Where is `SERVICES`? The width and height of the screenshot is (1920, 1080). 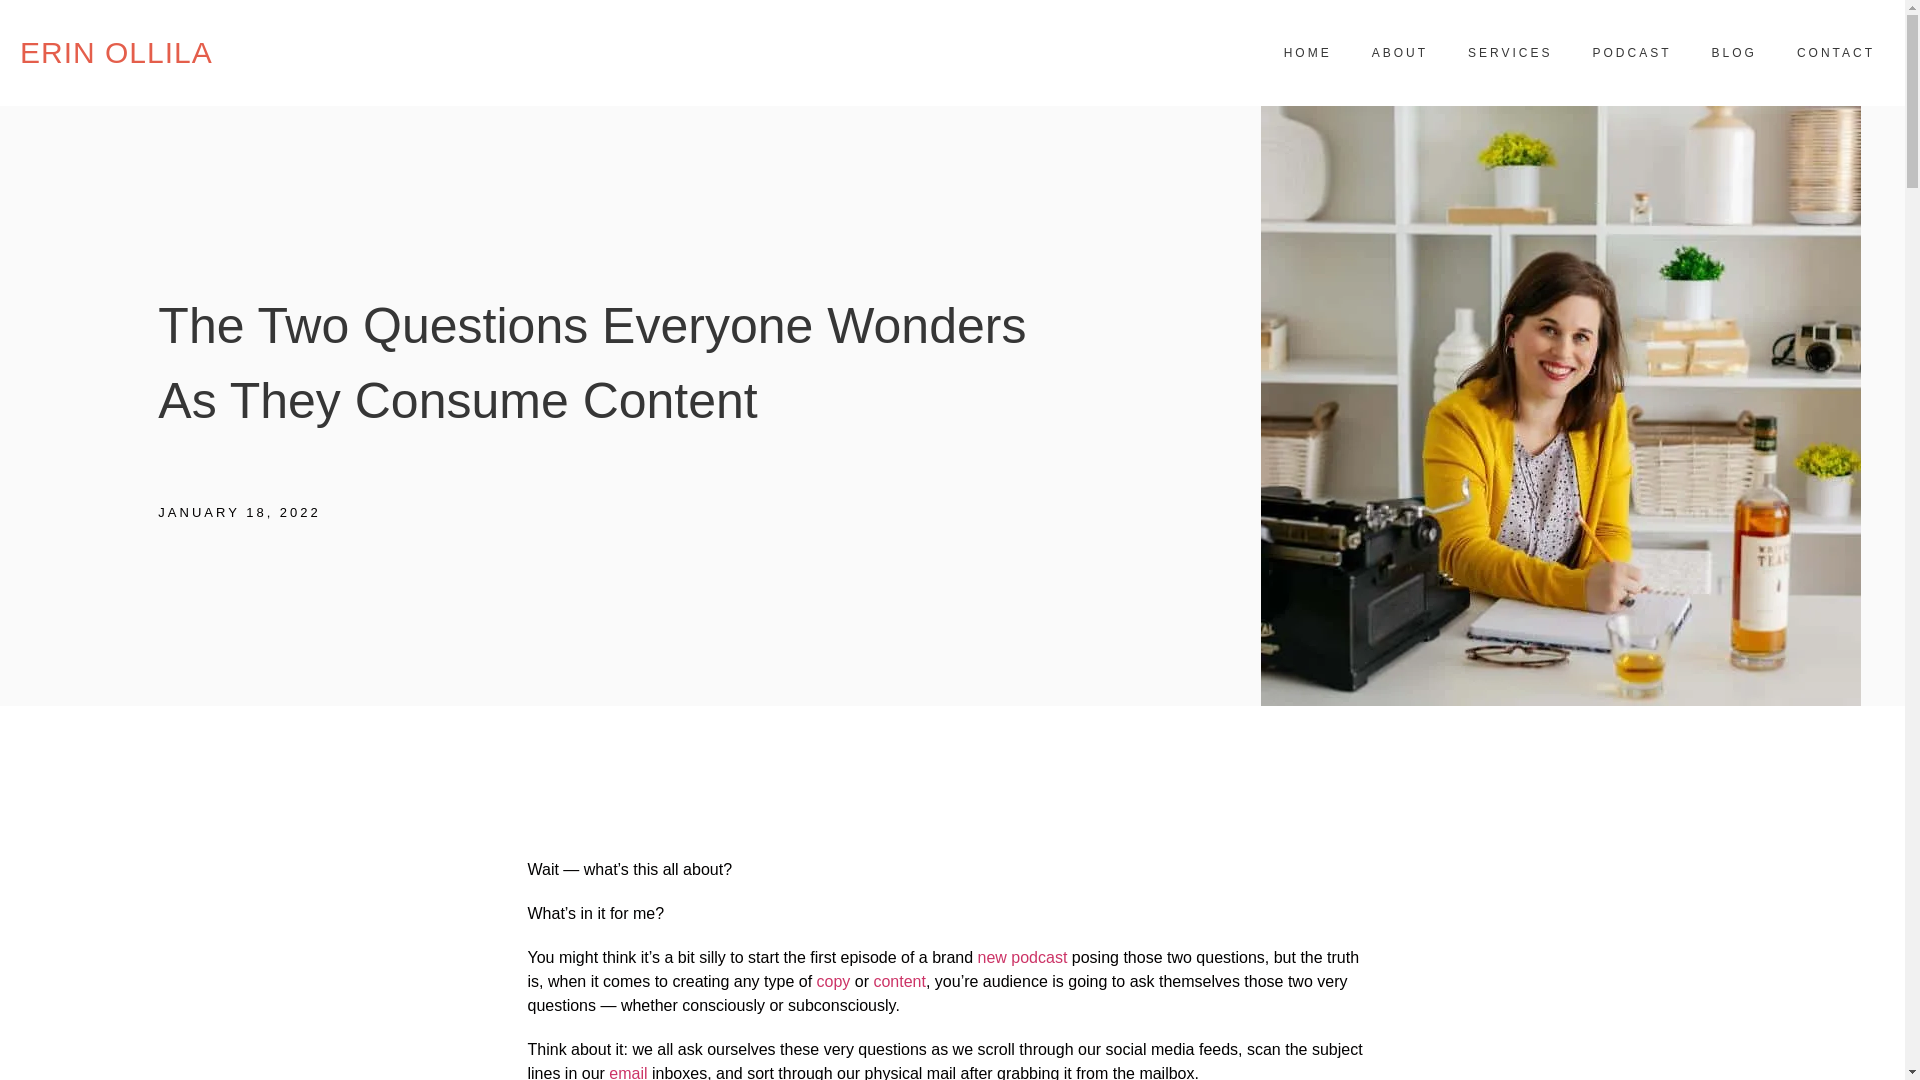
SERVICES is located at coordinates (1510, 52).